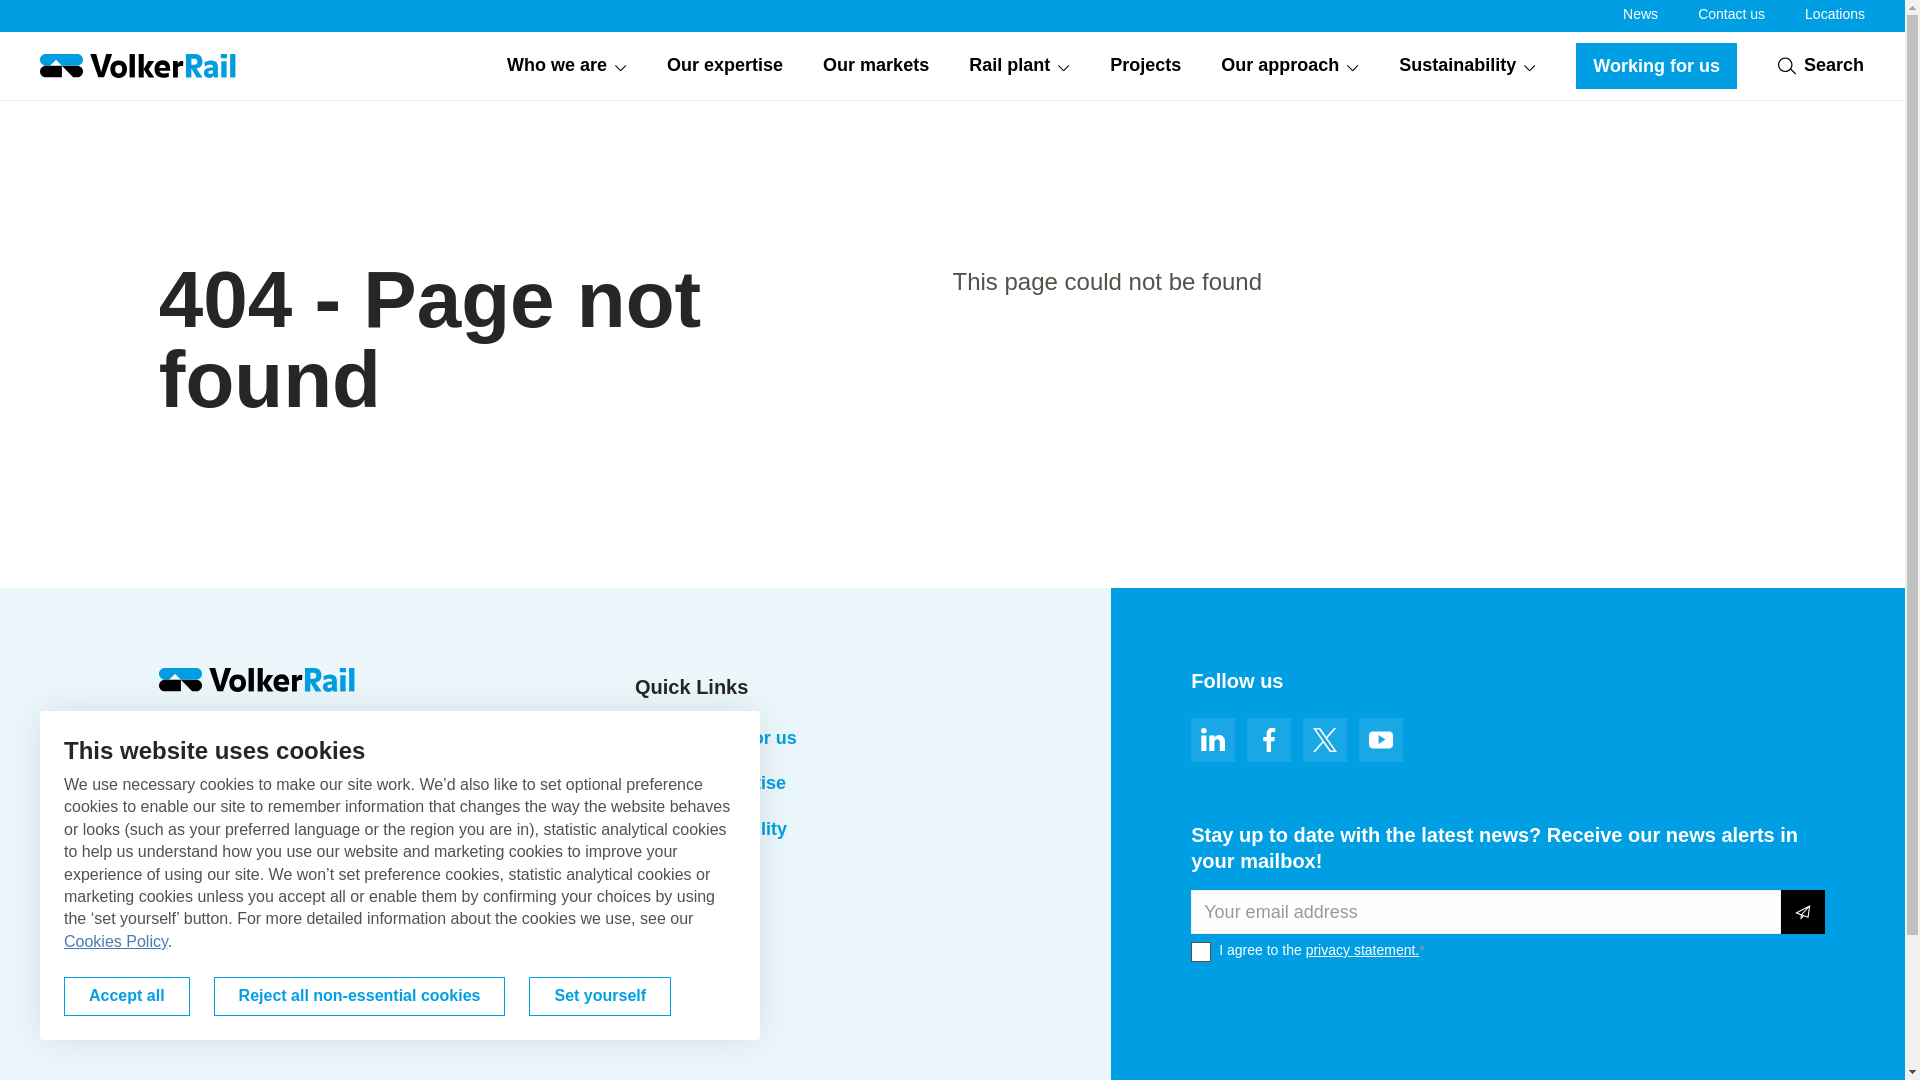 Image resolution: width=1920 pixels, height=1080 pixels. Describe the element at coordinates (1144, 66) in the screenshot. I see `Projects` at that location.